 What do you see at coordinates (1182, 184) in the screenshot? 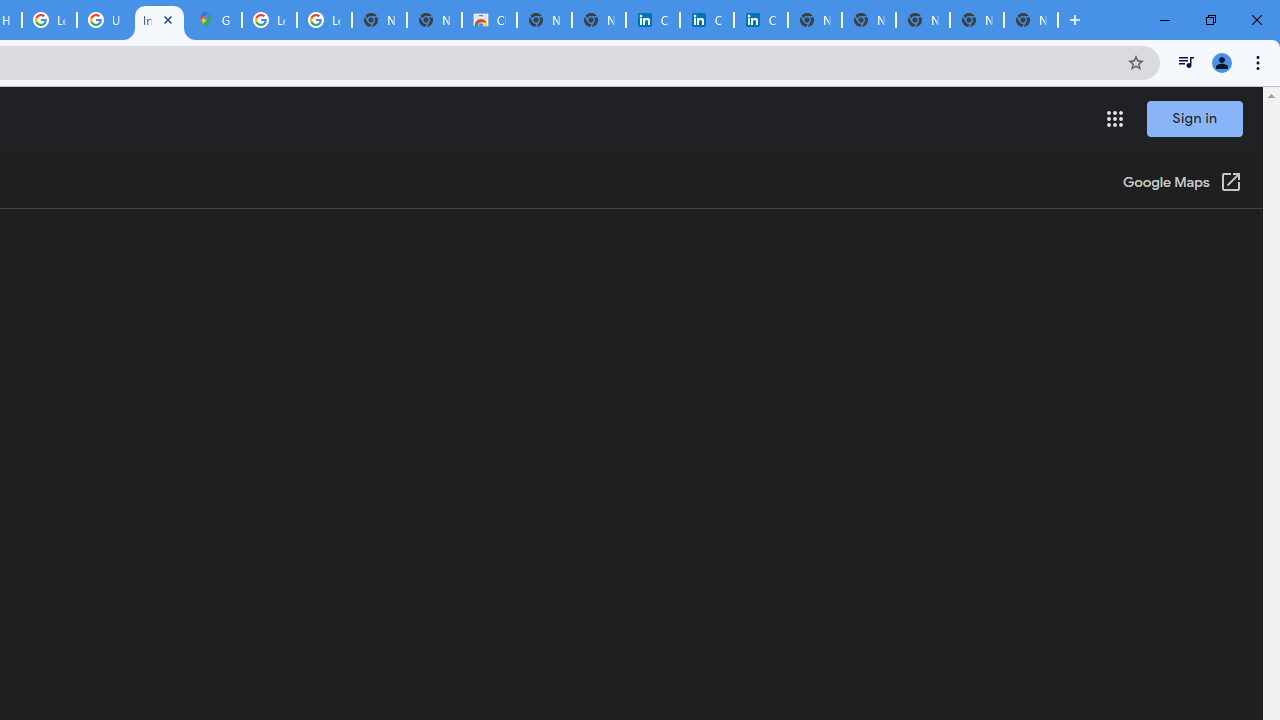
I see `Google Maps (Open in a new window)` at bounding box center [1182, 184].